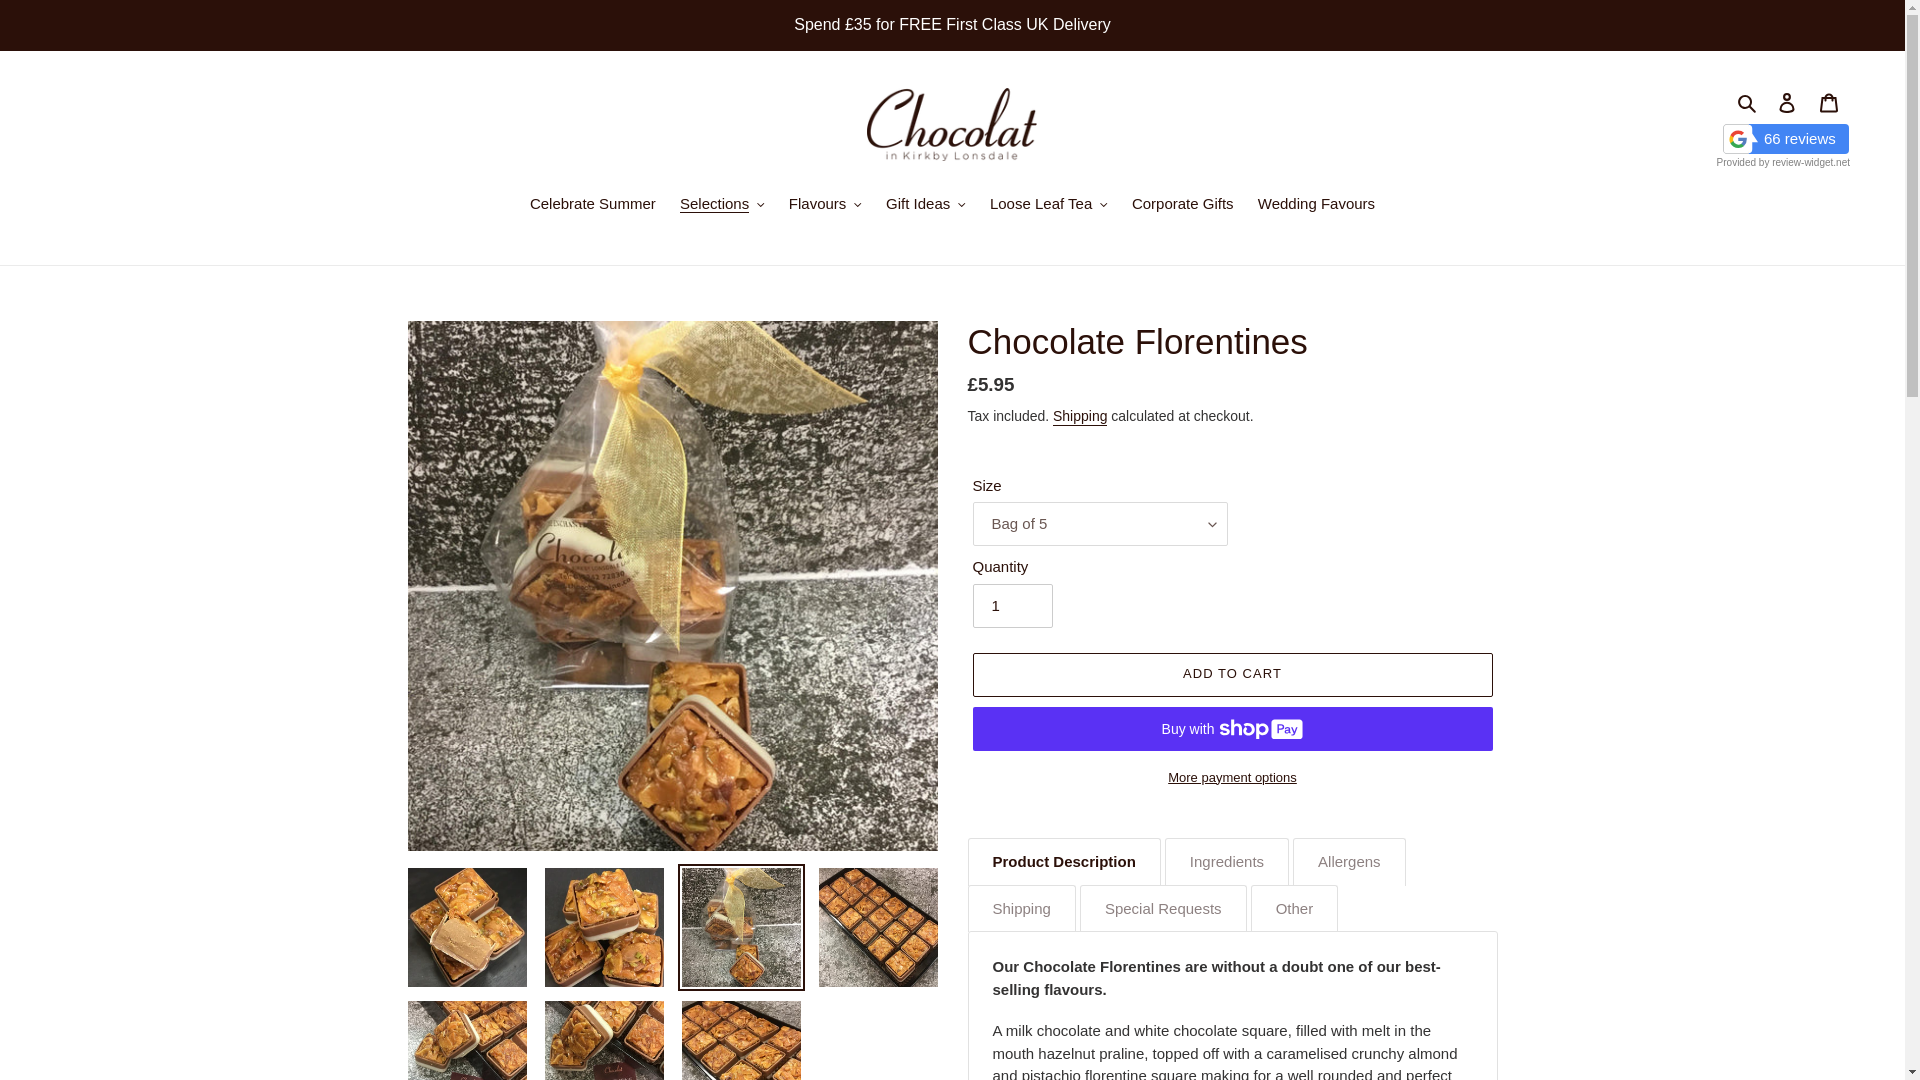 The width and height of the screenshot is (1920, 1080). Describe the element at coordinates (1829, 102) in the screenshot. I see `Cart` at that location.